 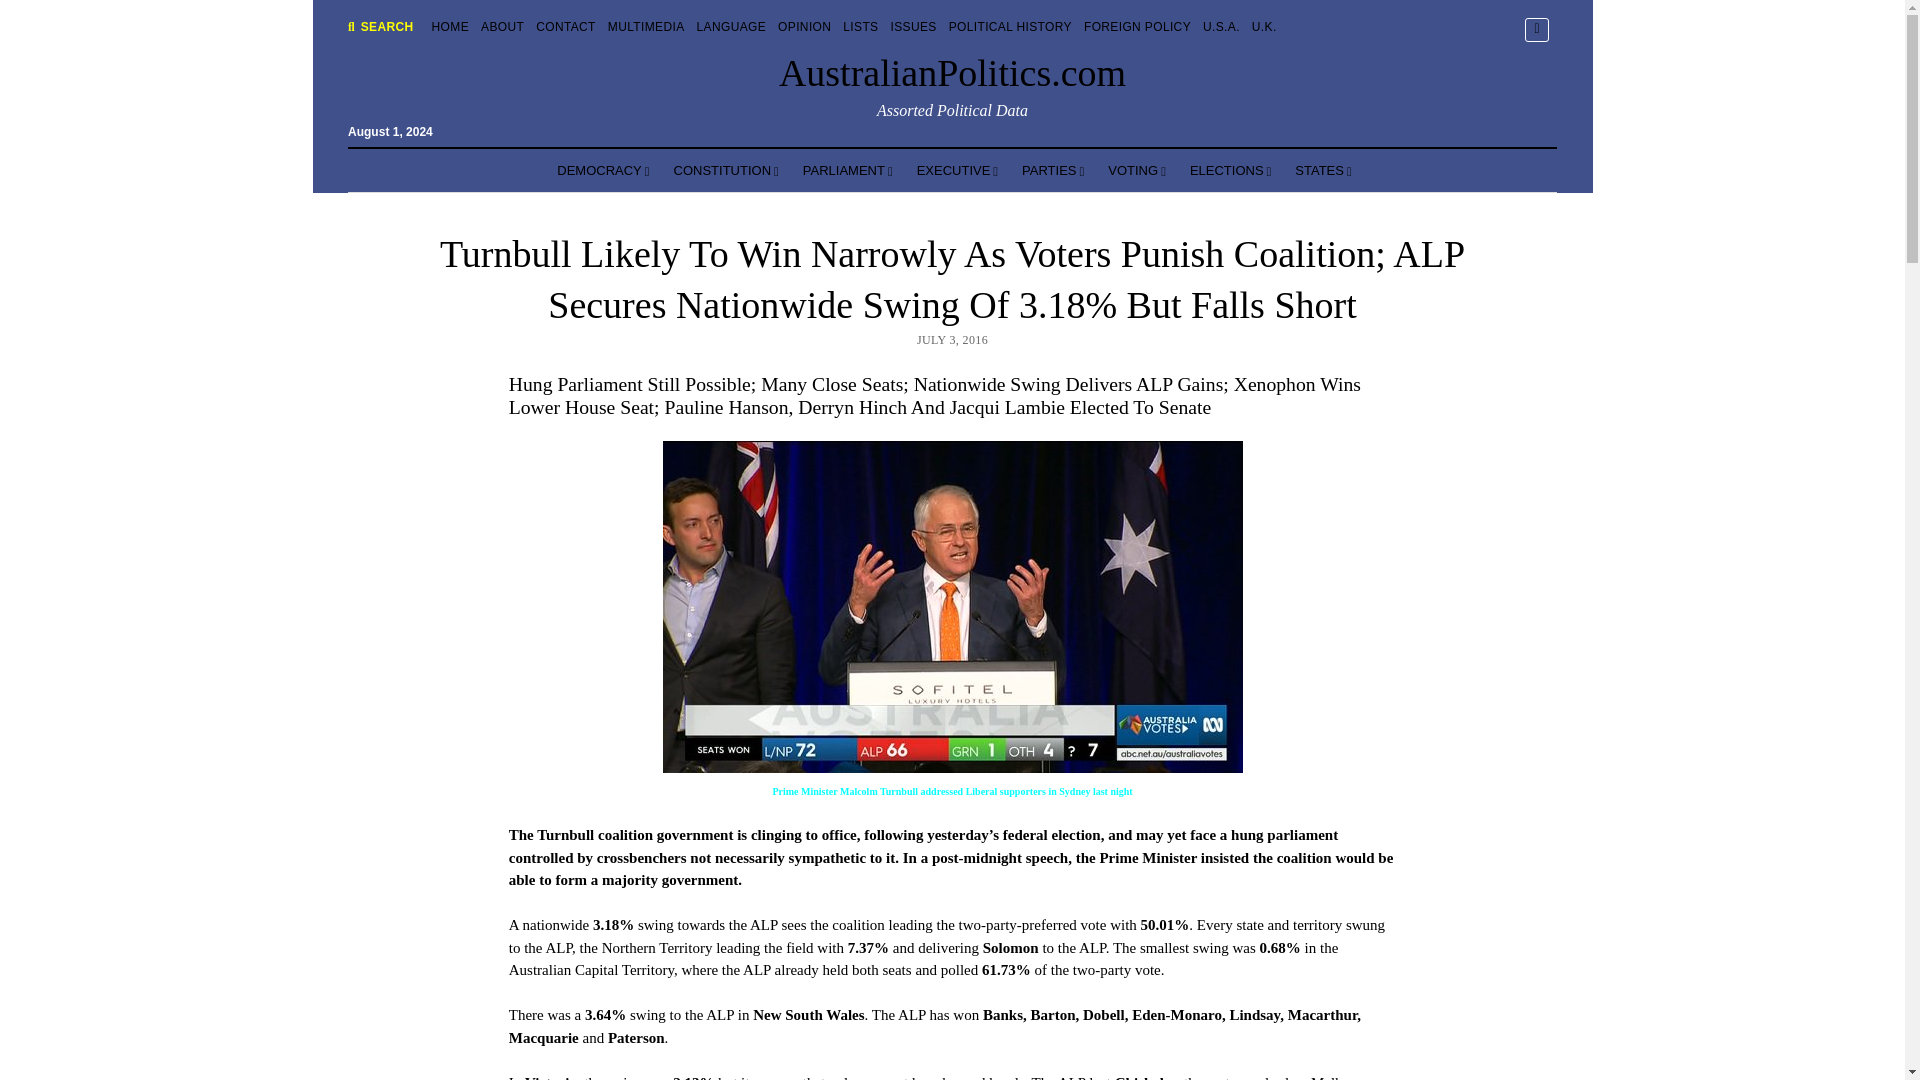 What do you see at coordinates (565, 26) in the screenshot?
I see `CONTACT` at bounding box center [565, 26].